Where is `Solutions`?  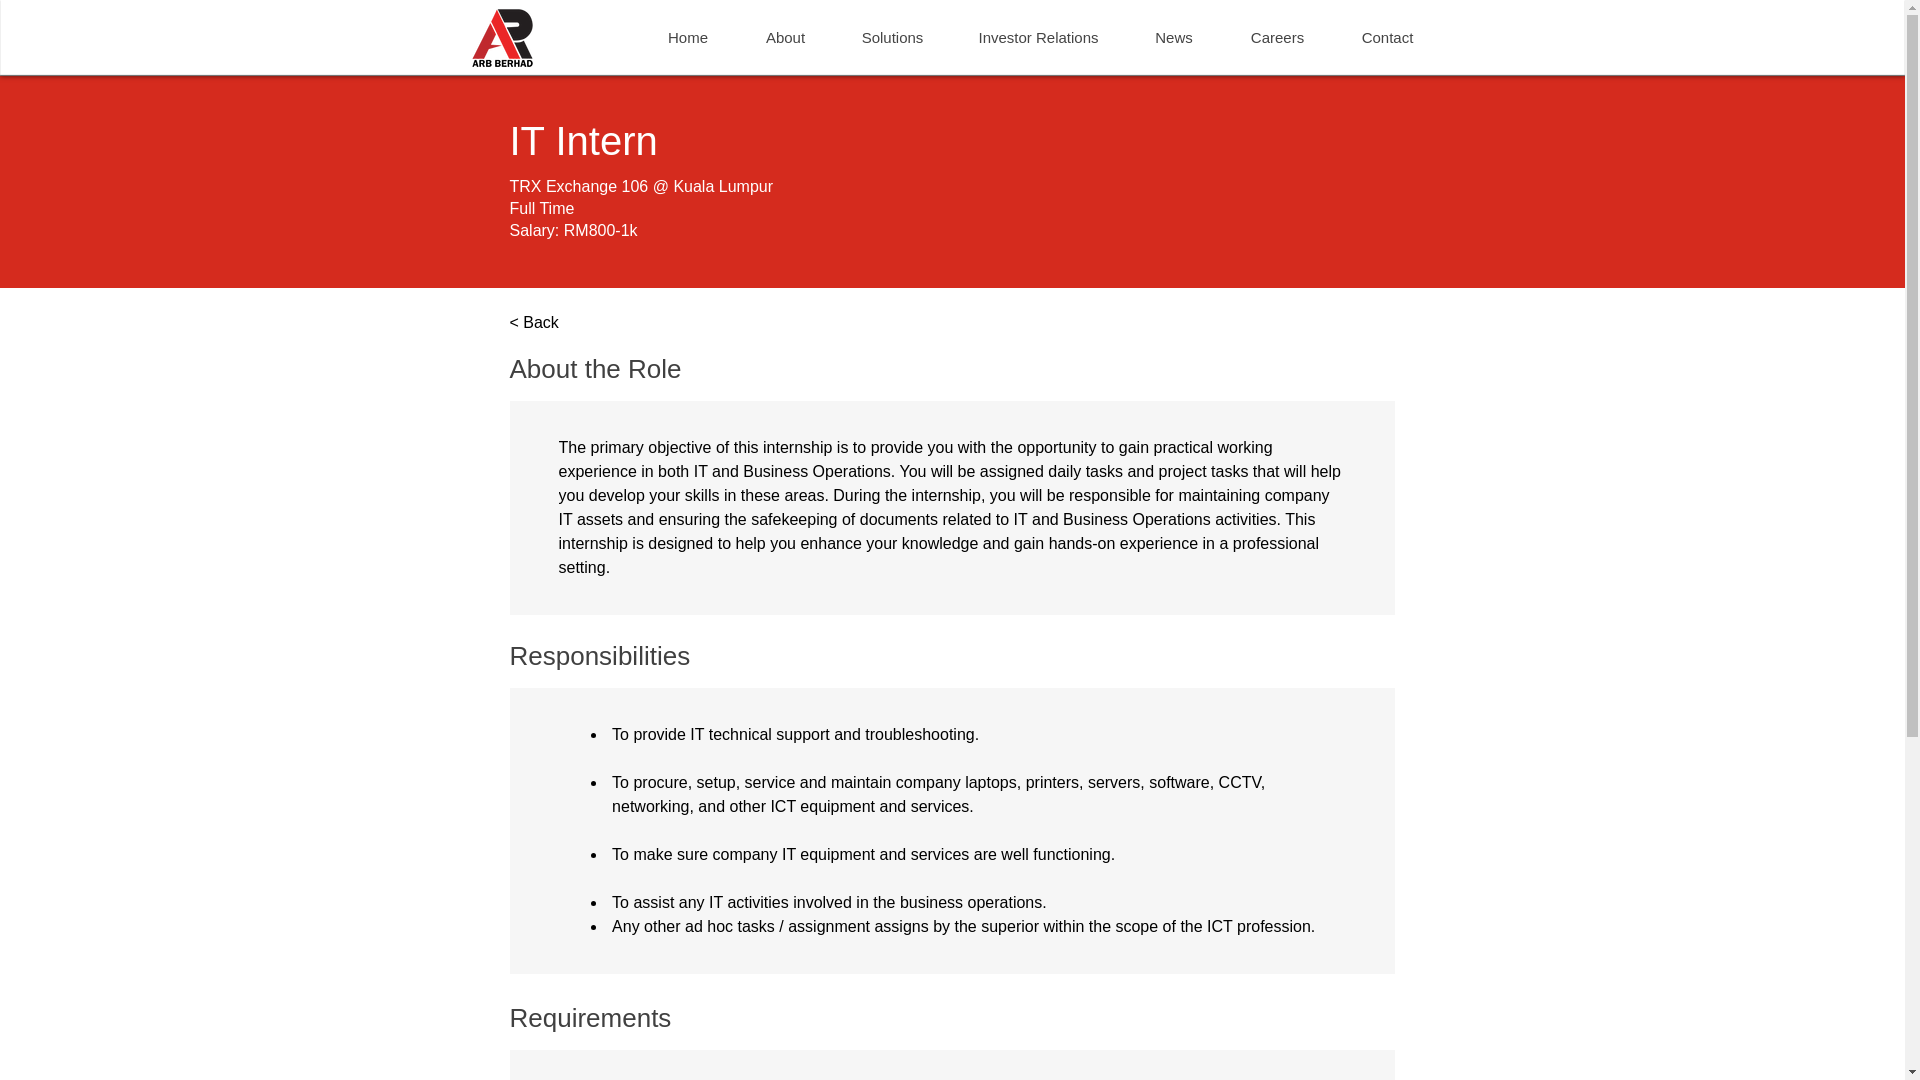
Solutions is located at coordinates (892, 37).